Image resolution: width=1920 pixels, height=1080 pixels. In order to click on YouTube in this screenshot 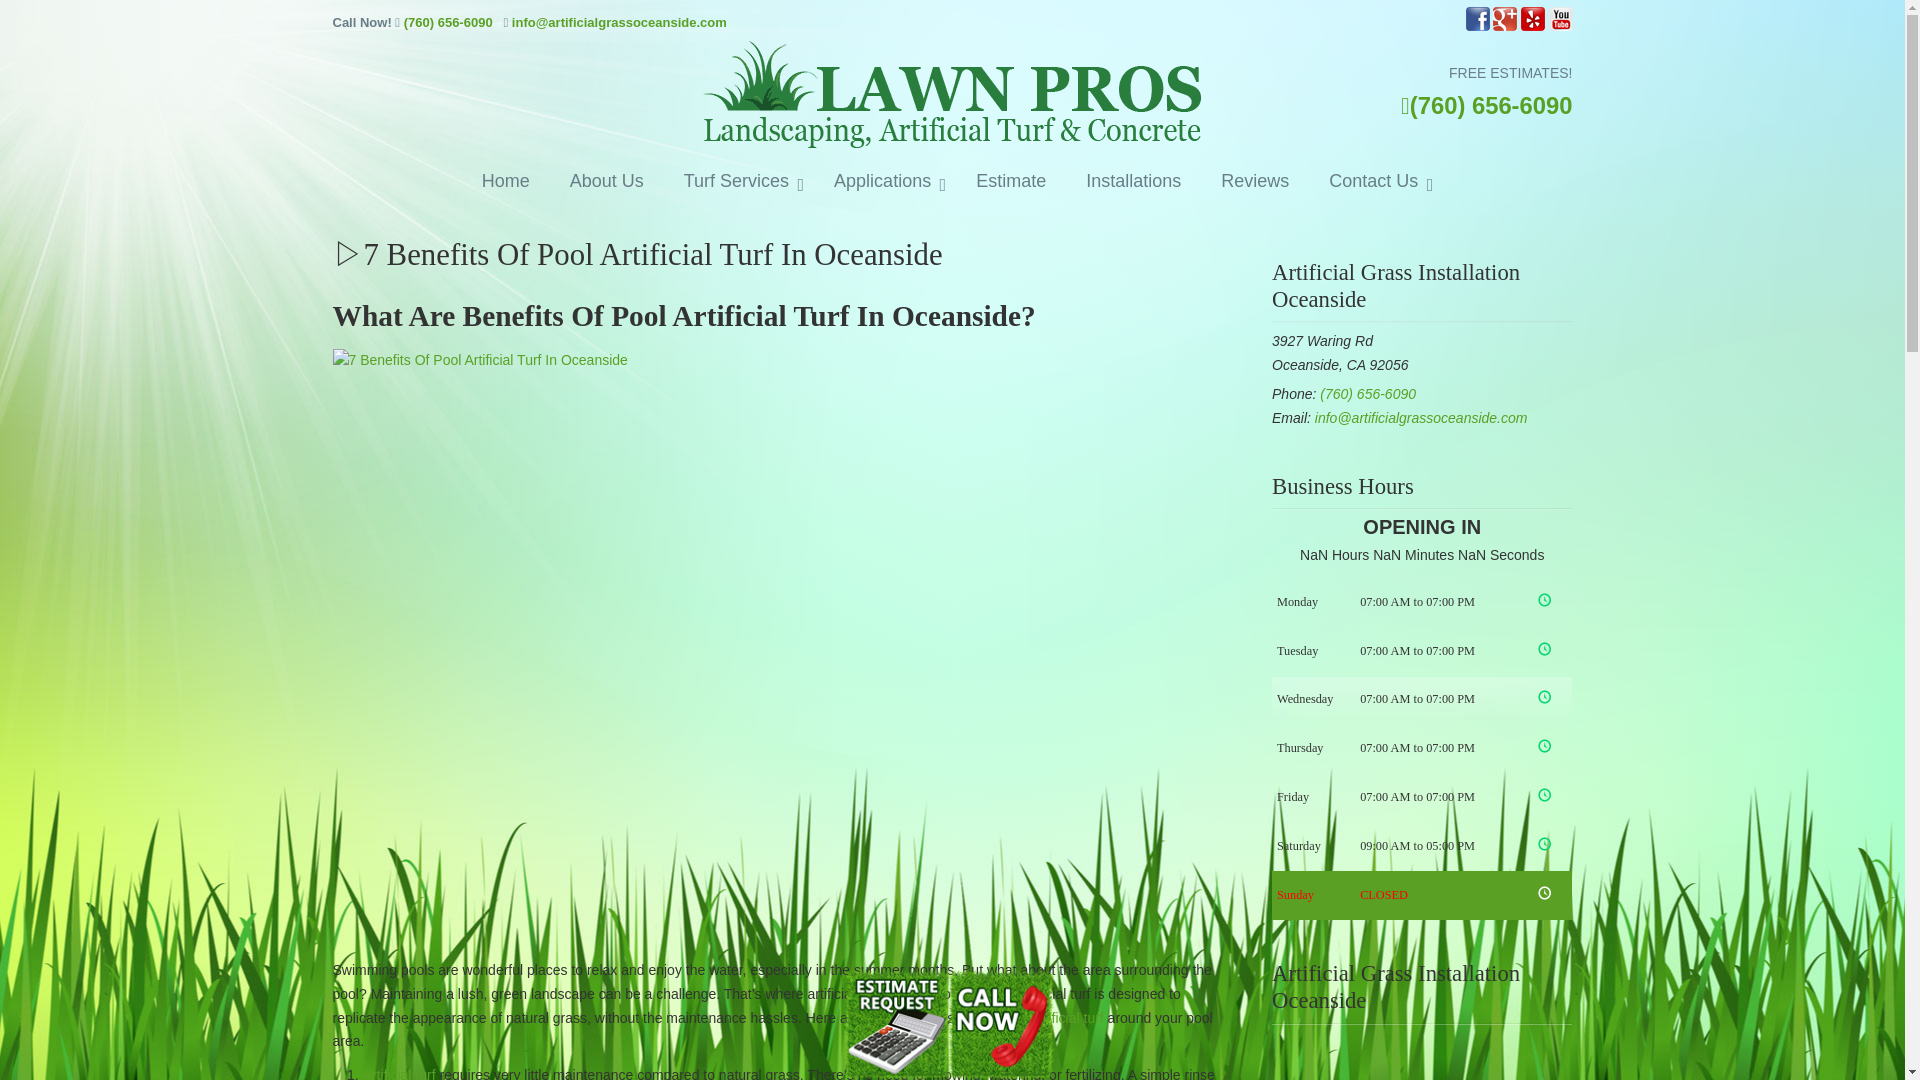, I will do `click(1560, 26)`.